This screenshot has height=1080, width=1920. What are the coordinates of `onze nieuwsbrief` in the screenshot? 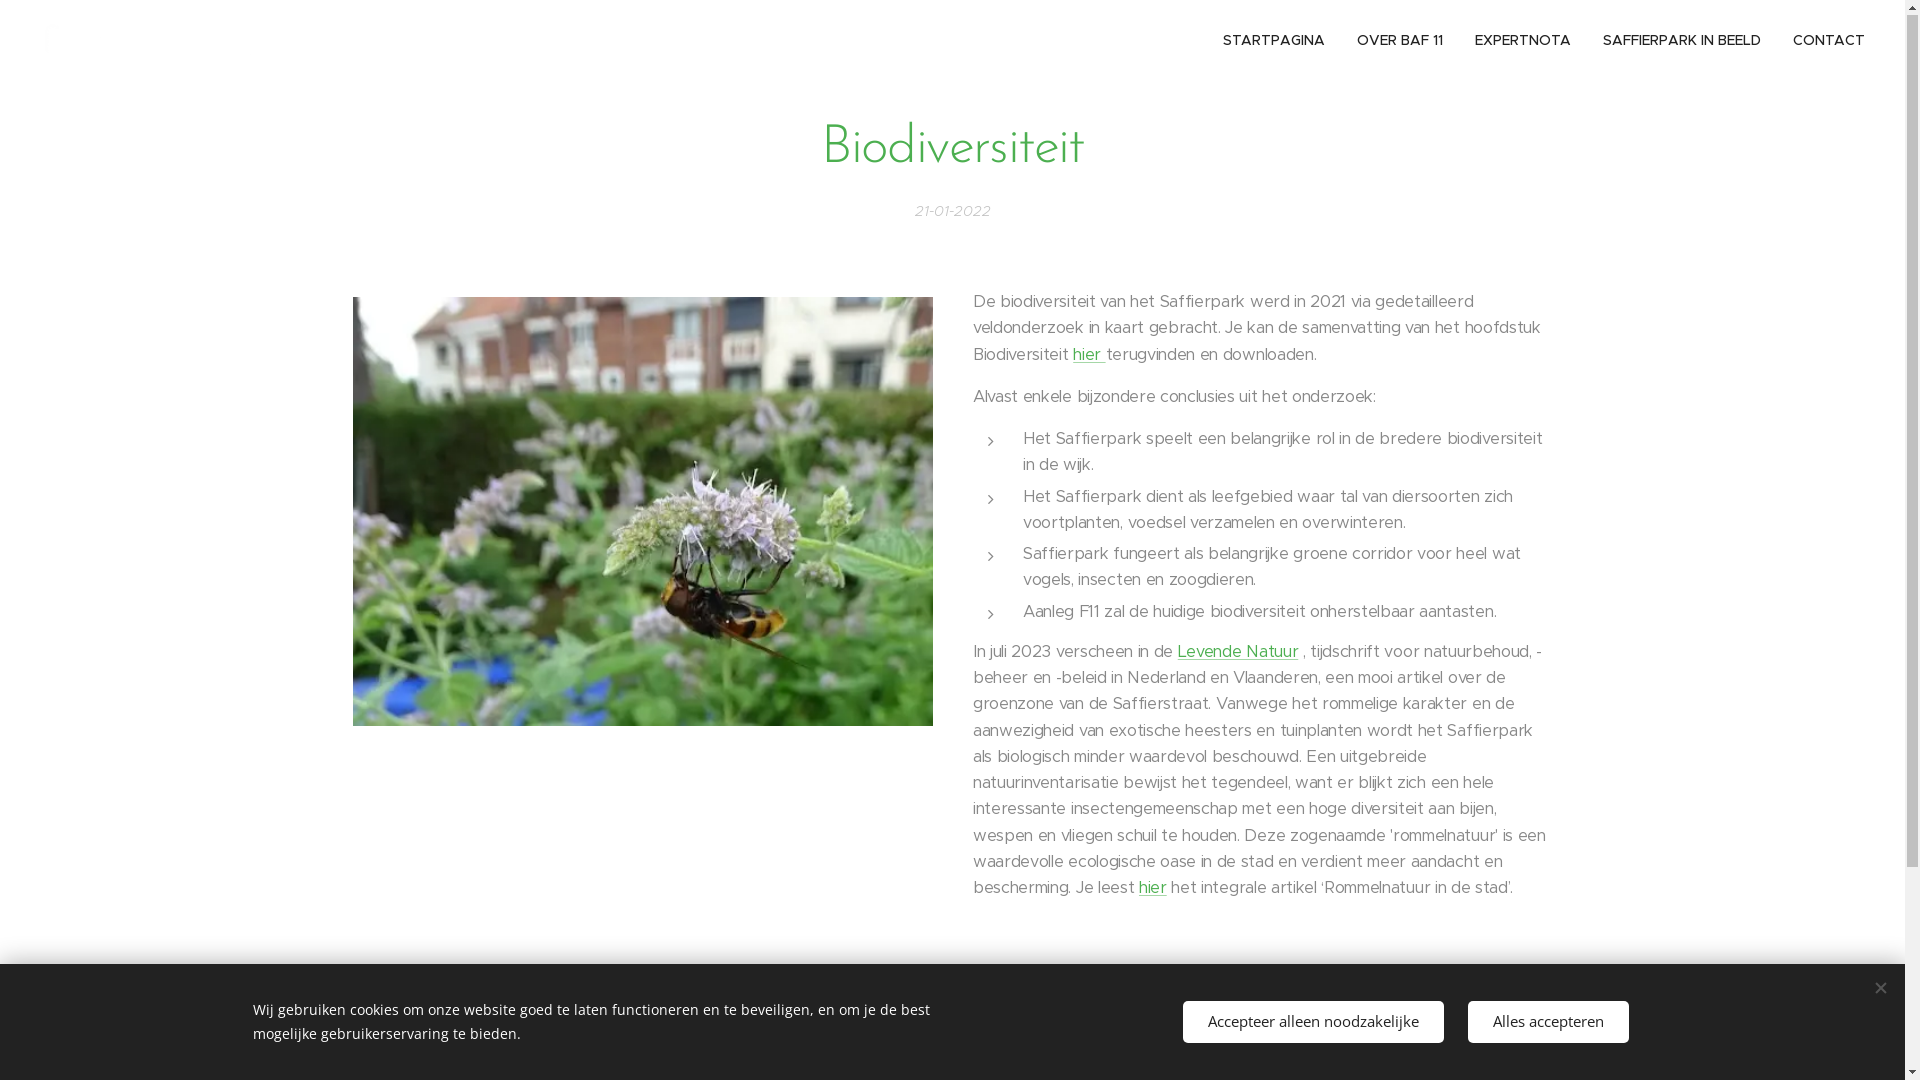 It's located at (1156, 974).